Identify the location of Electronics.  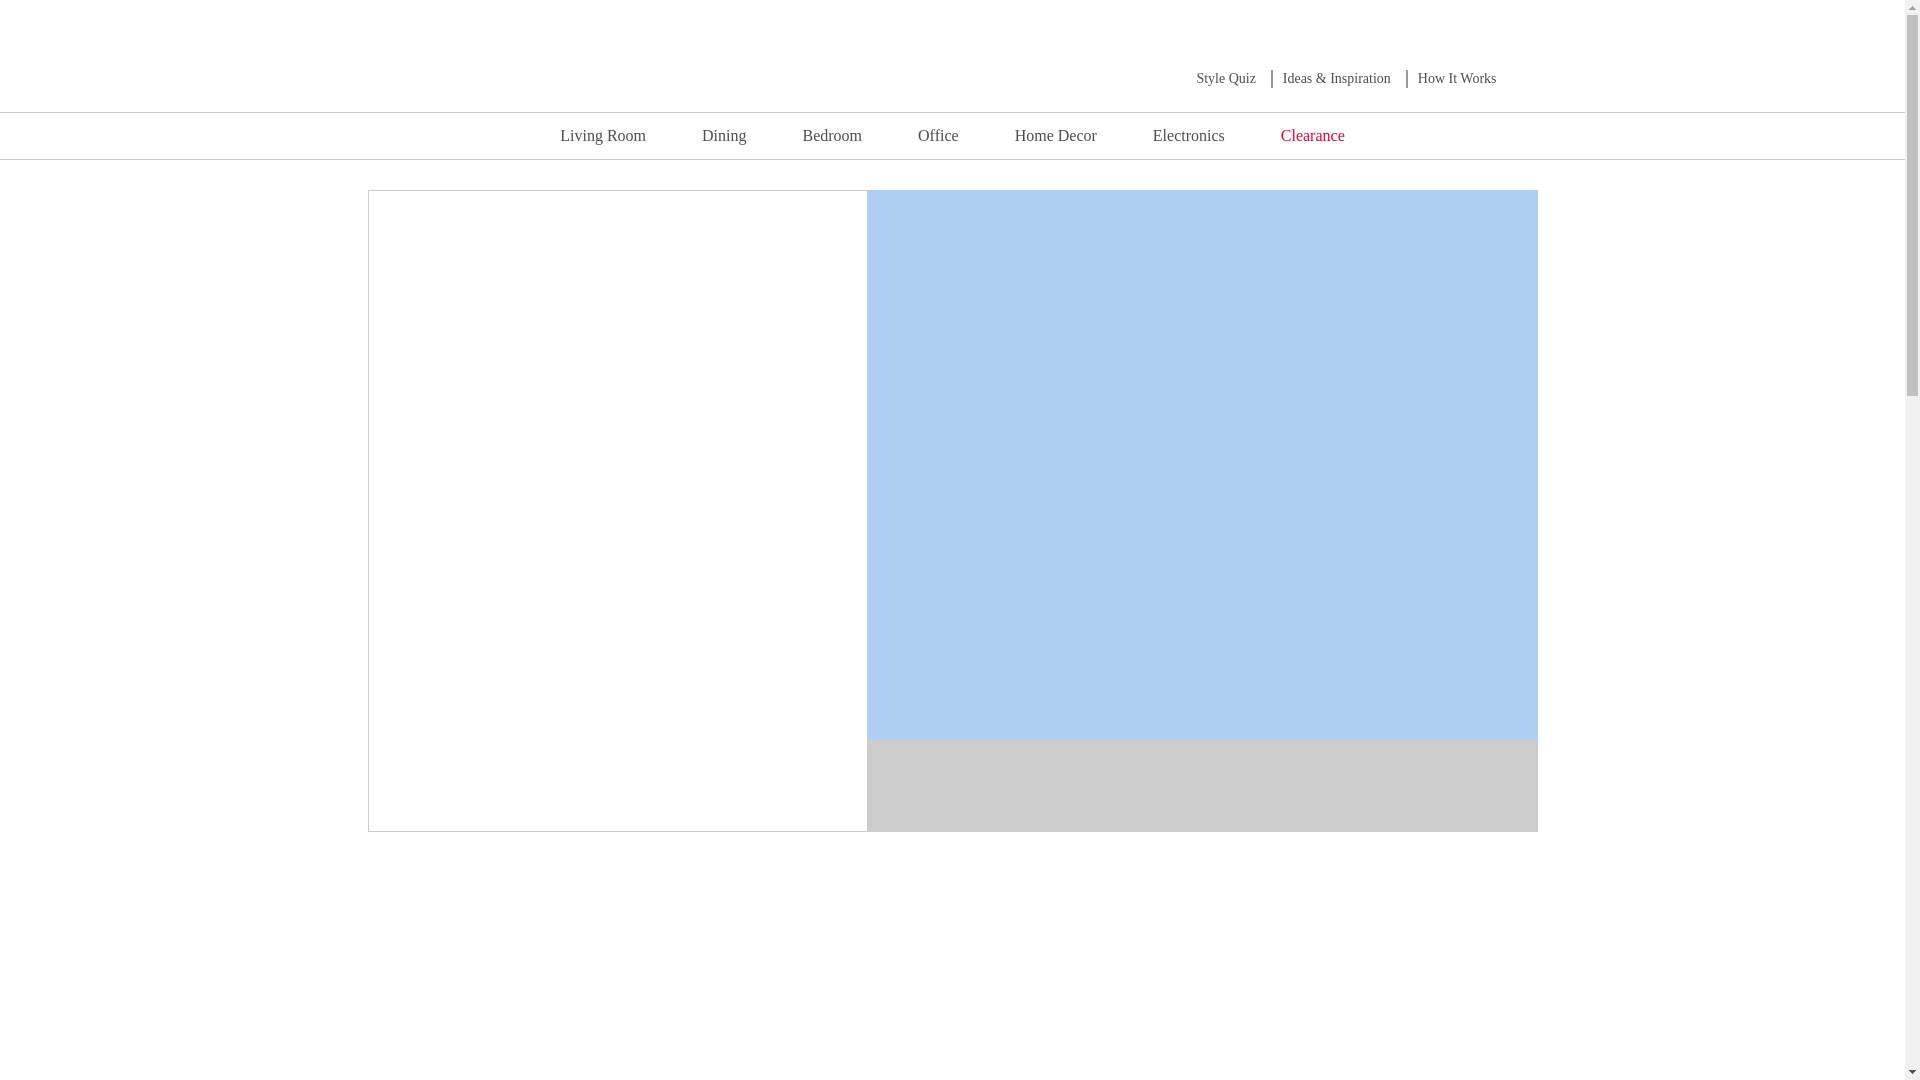
(1189, 135).